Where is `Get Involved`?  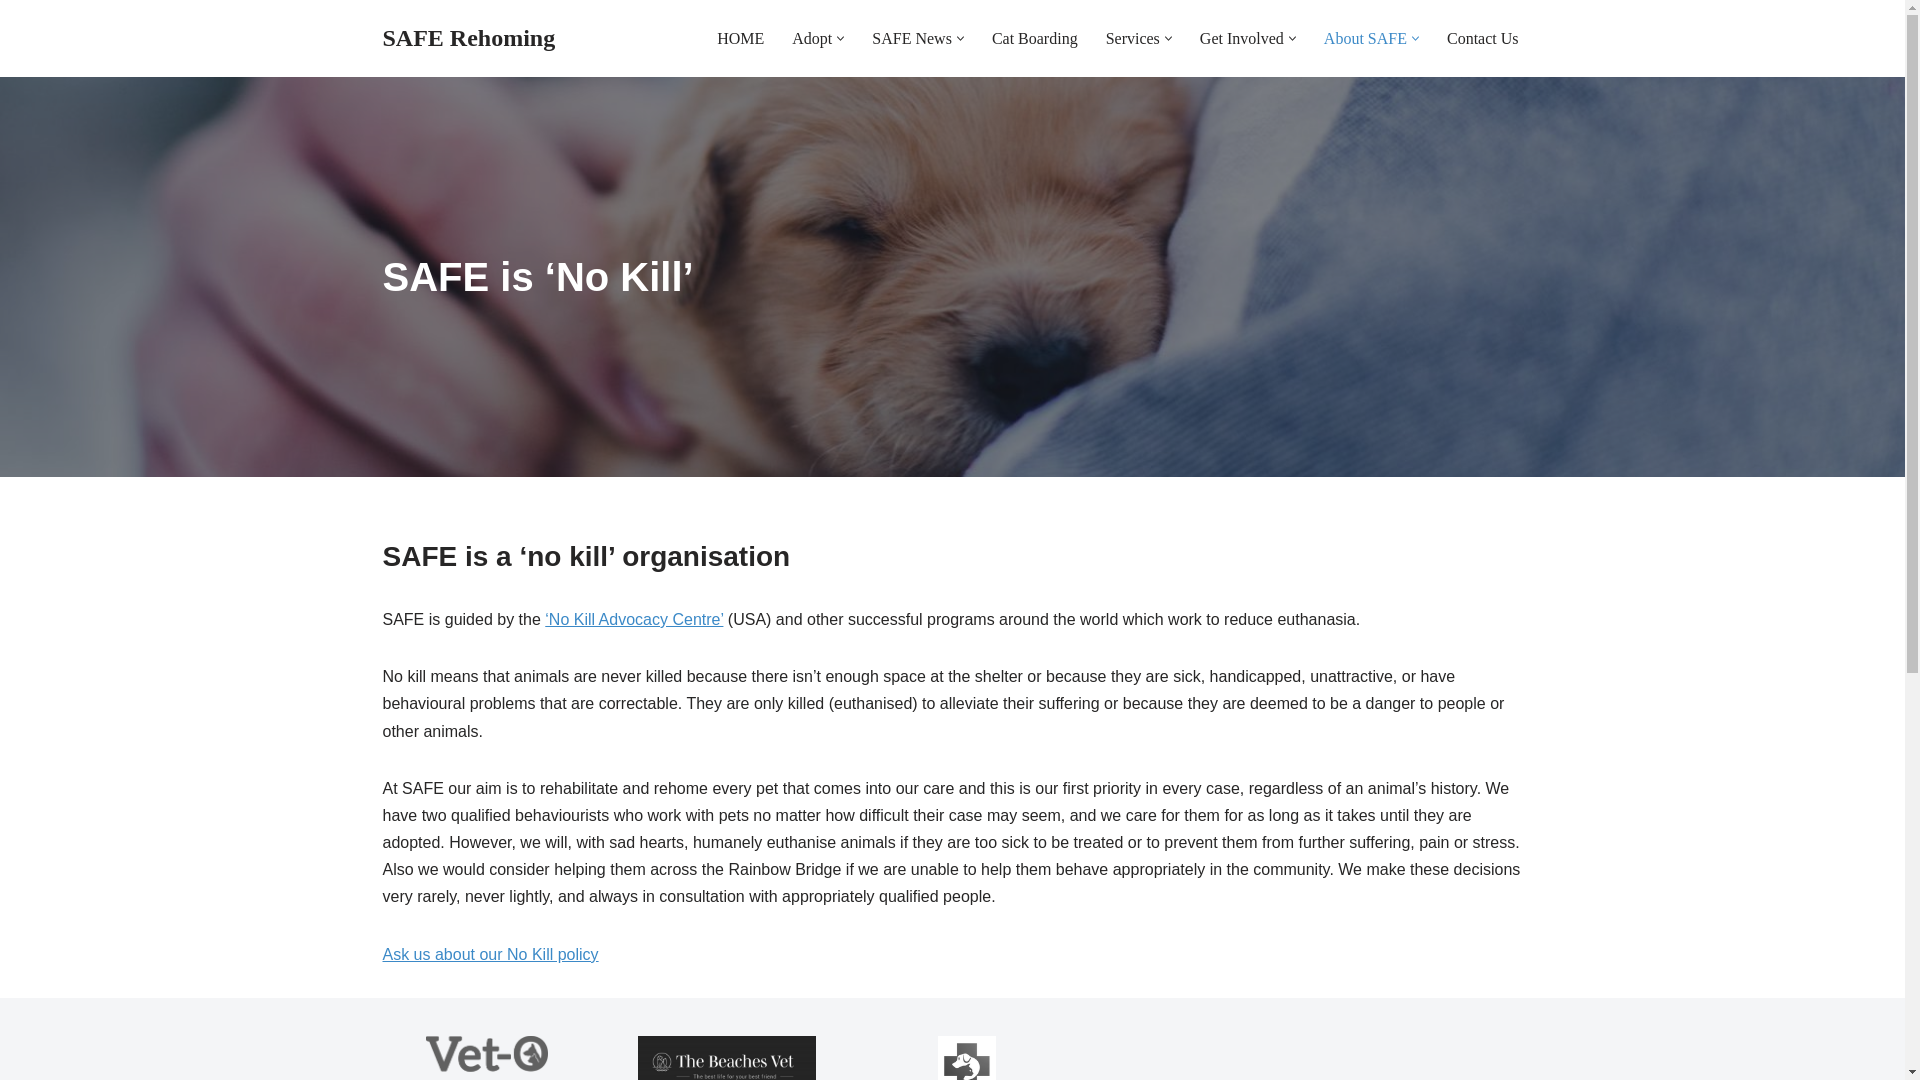 Get Involved is located at coordinates (1242, 38).